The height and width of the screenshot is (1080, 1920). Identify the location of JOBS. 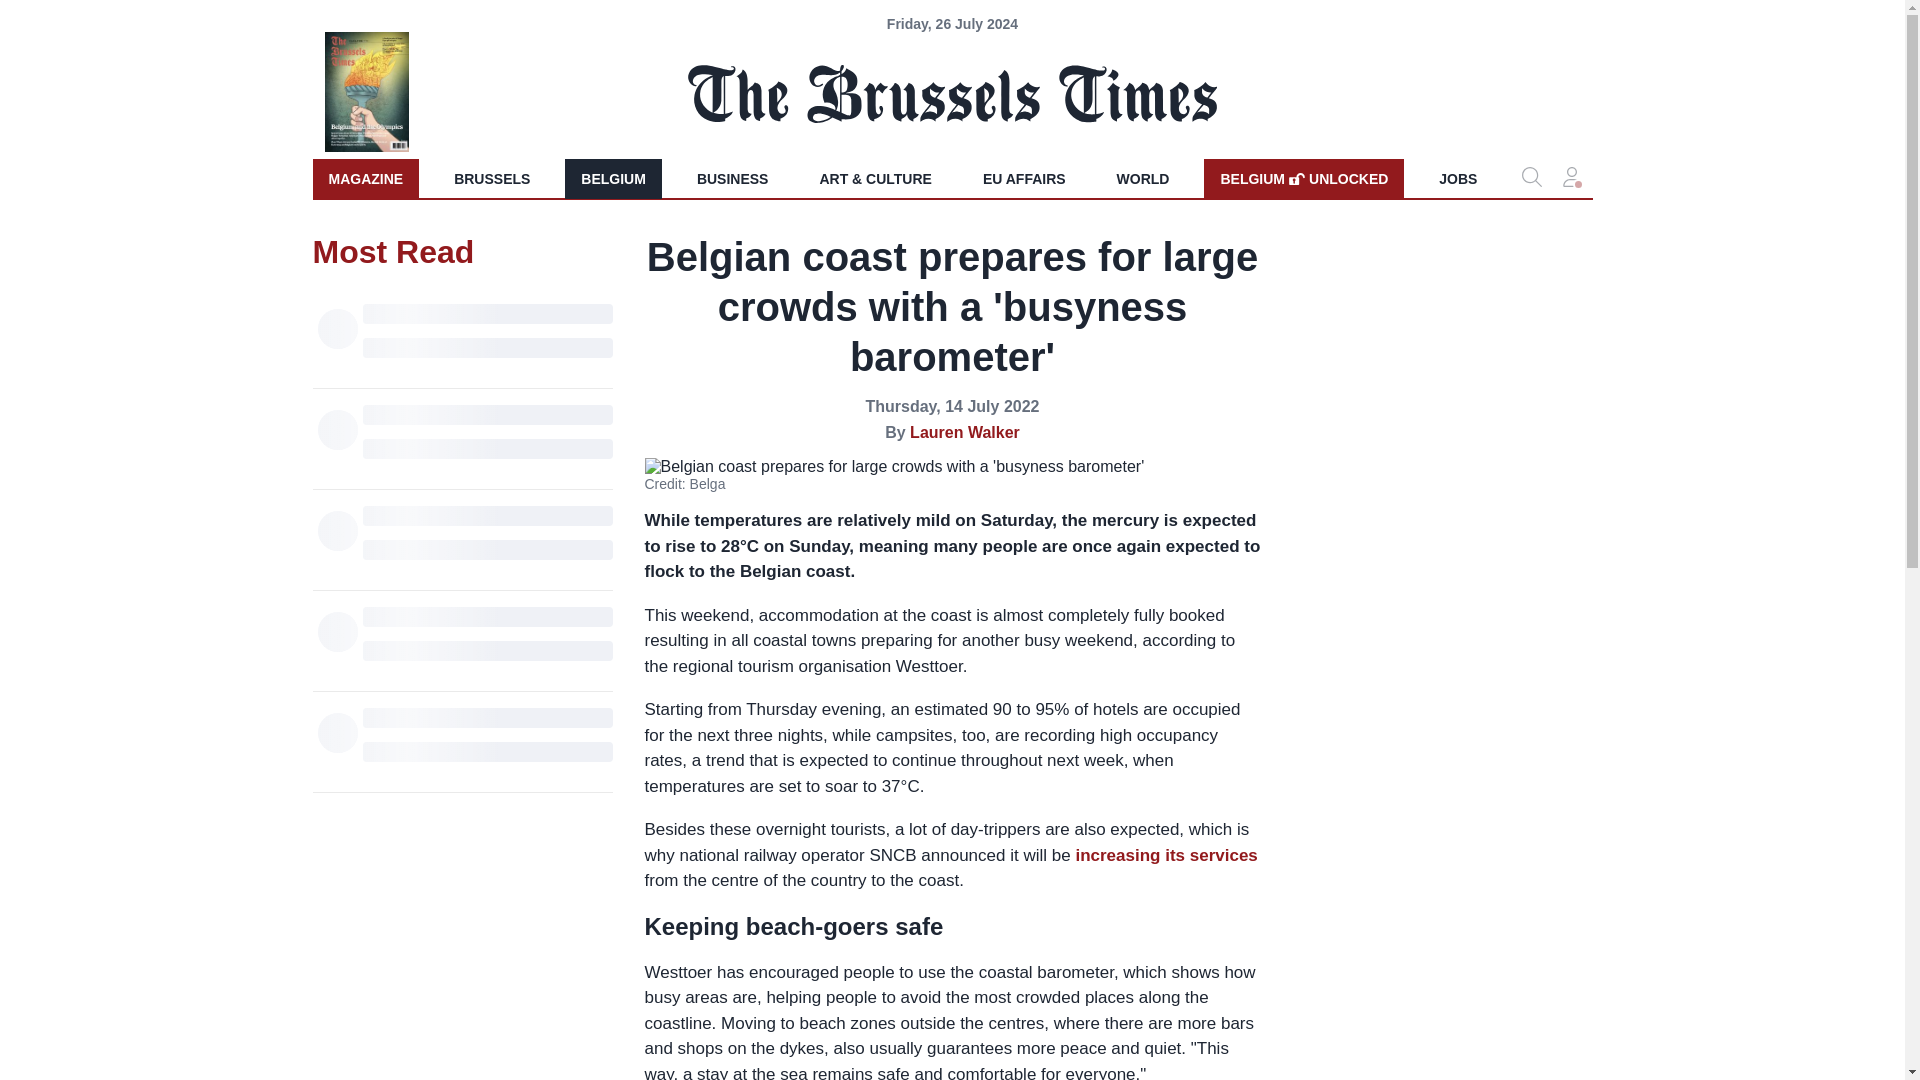
(1458, 178).